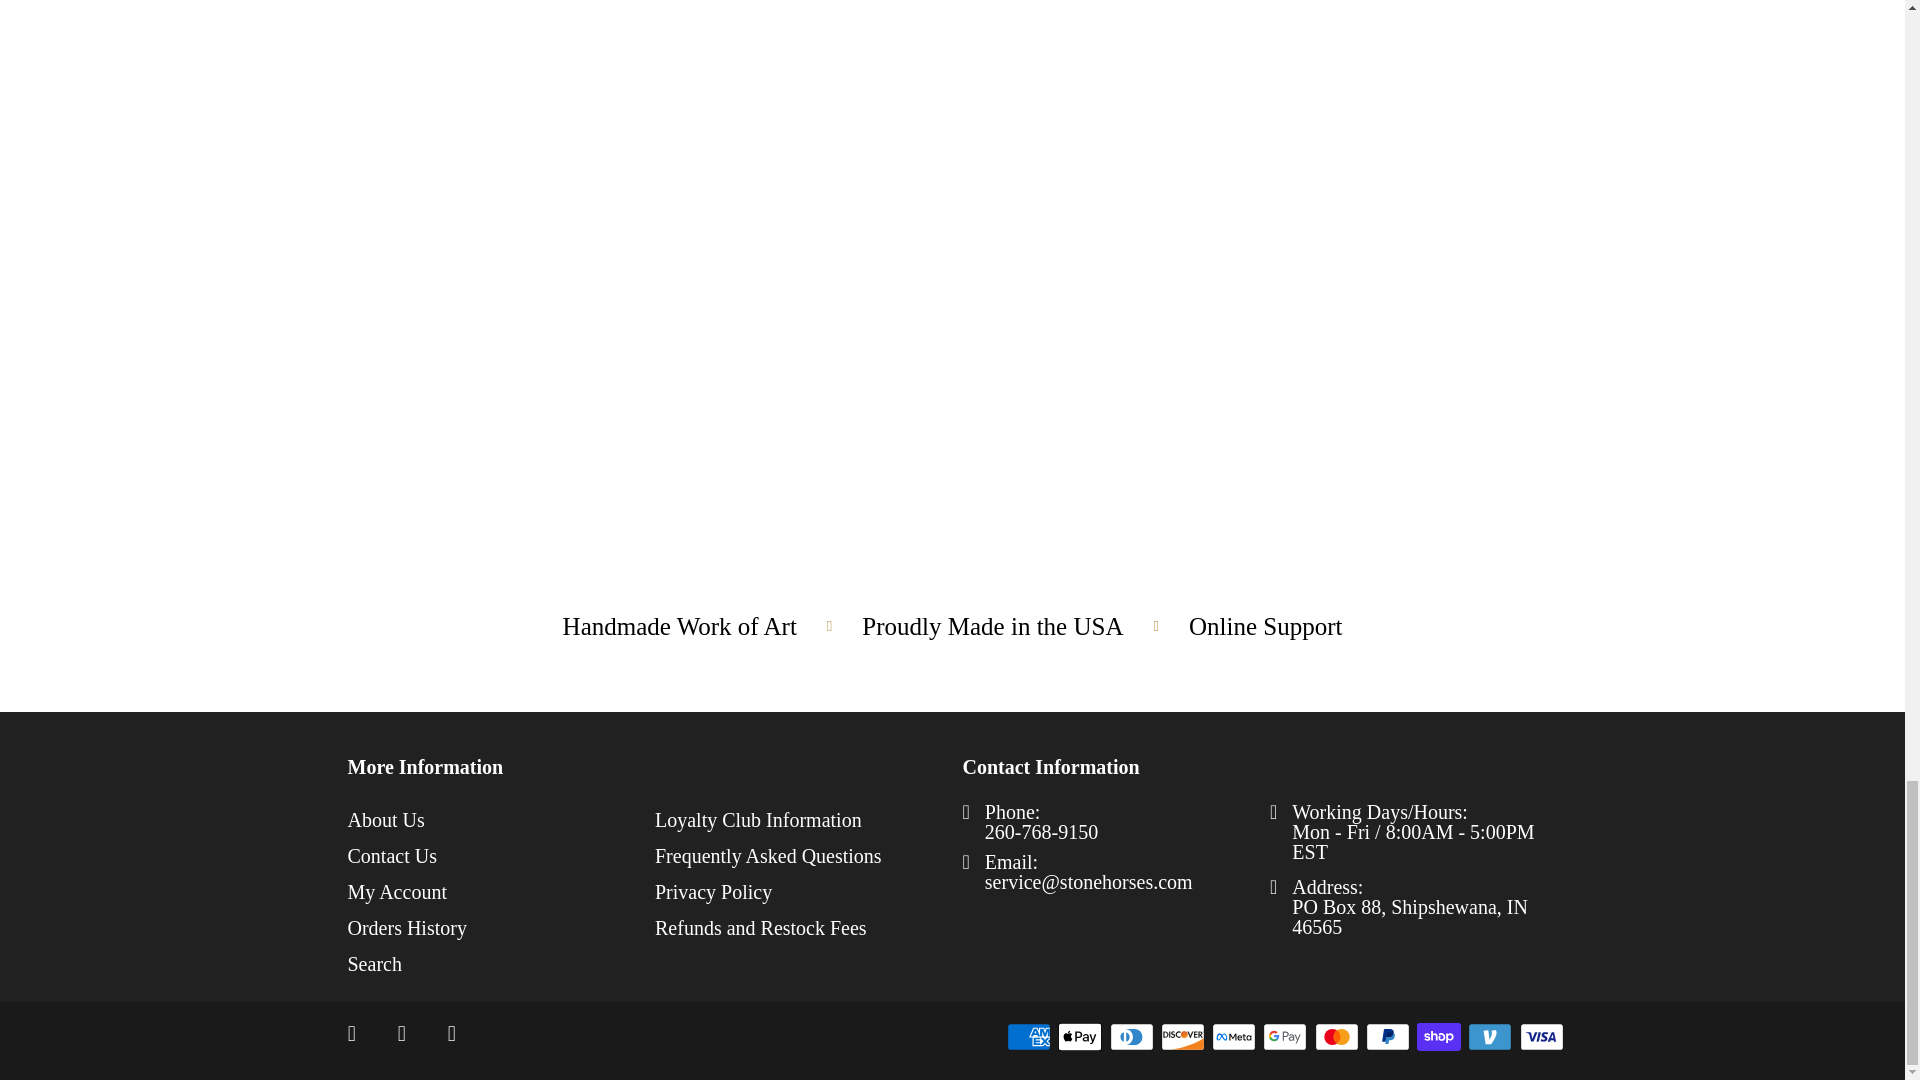 Image resolution: width=1920 pixels, height=1080 pixels. I want to click on Mastercard, so click(1337, 1036).